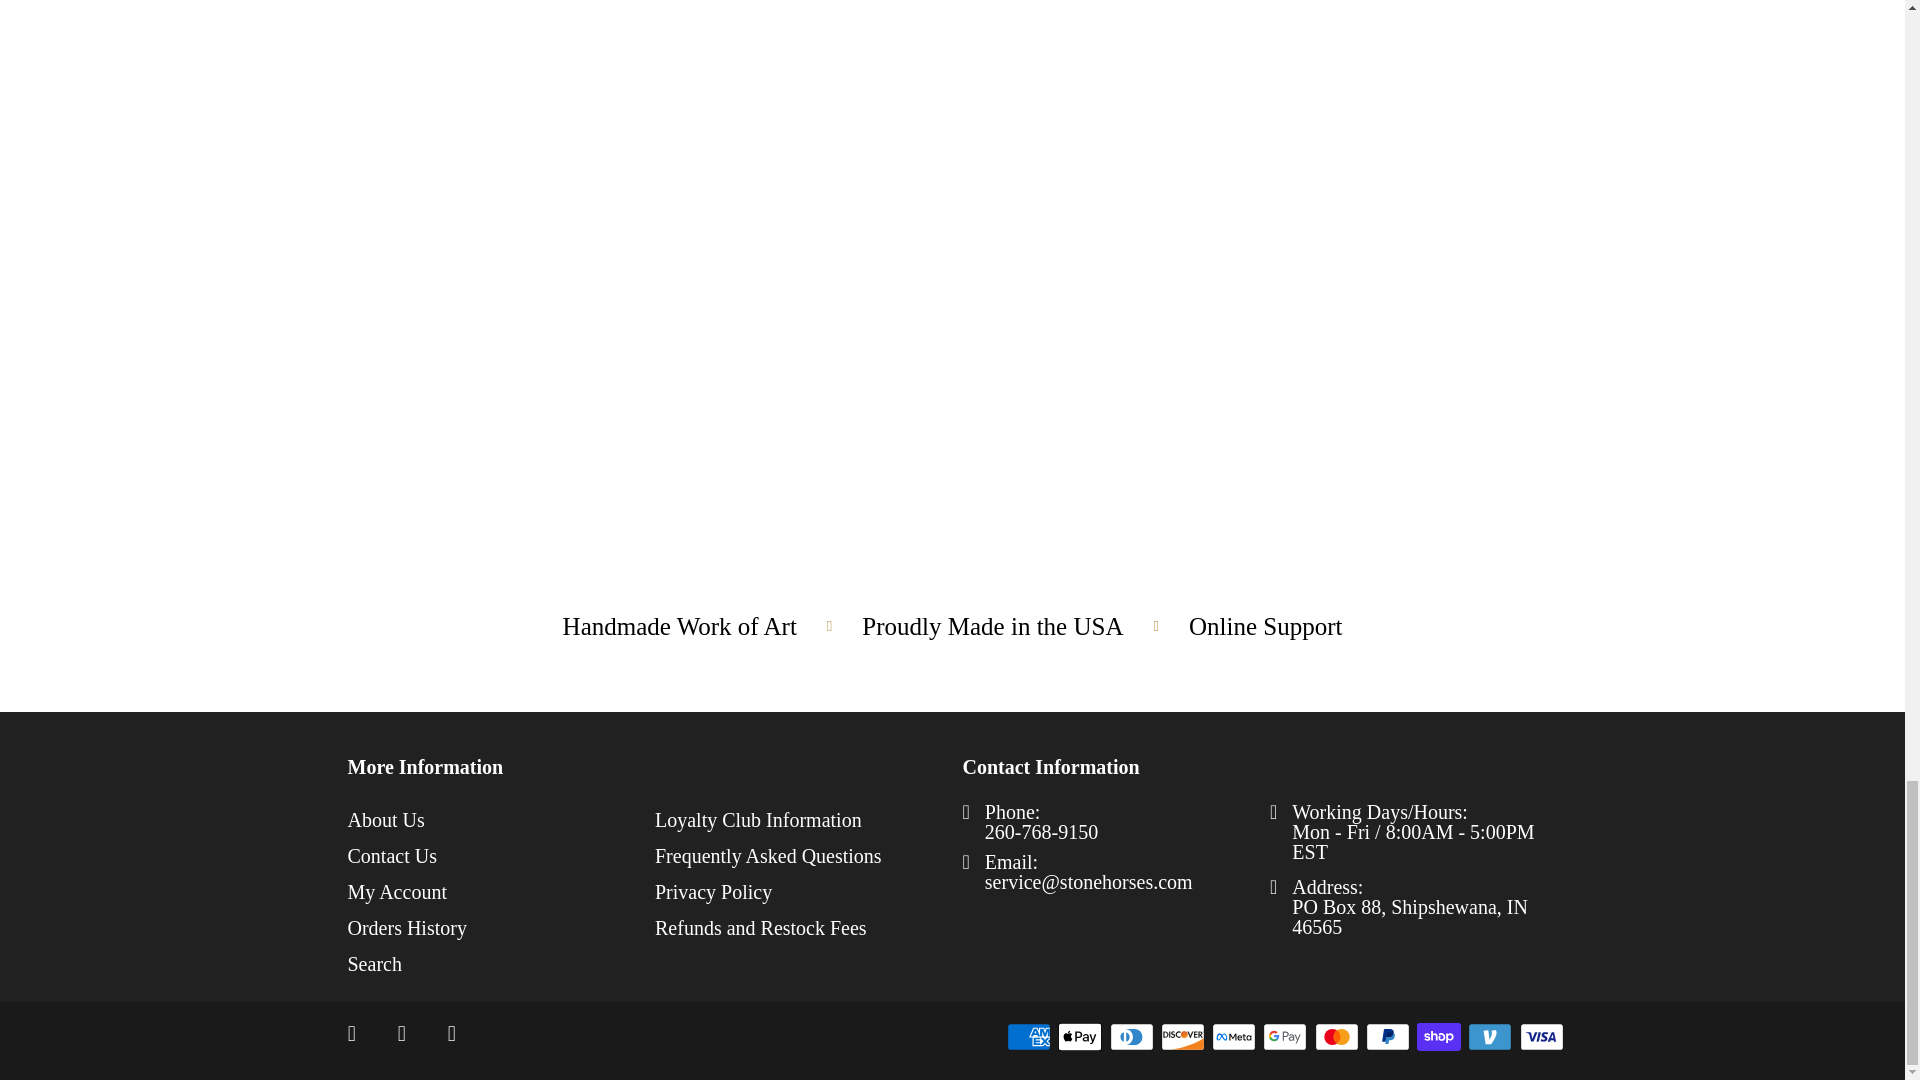 Image resolution: width=1920 pixels, height=1080 pixels. I want to click on Mastercard, so click(1337, 1036).